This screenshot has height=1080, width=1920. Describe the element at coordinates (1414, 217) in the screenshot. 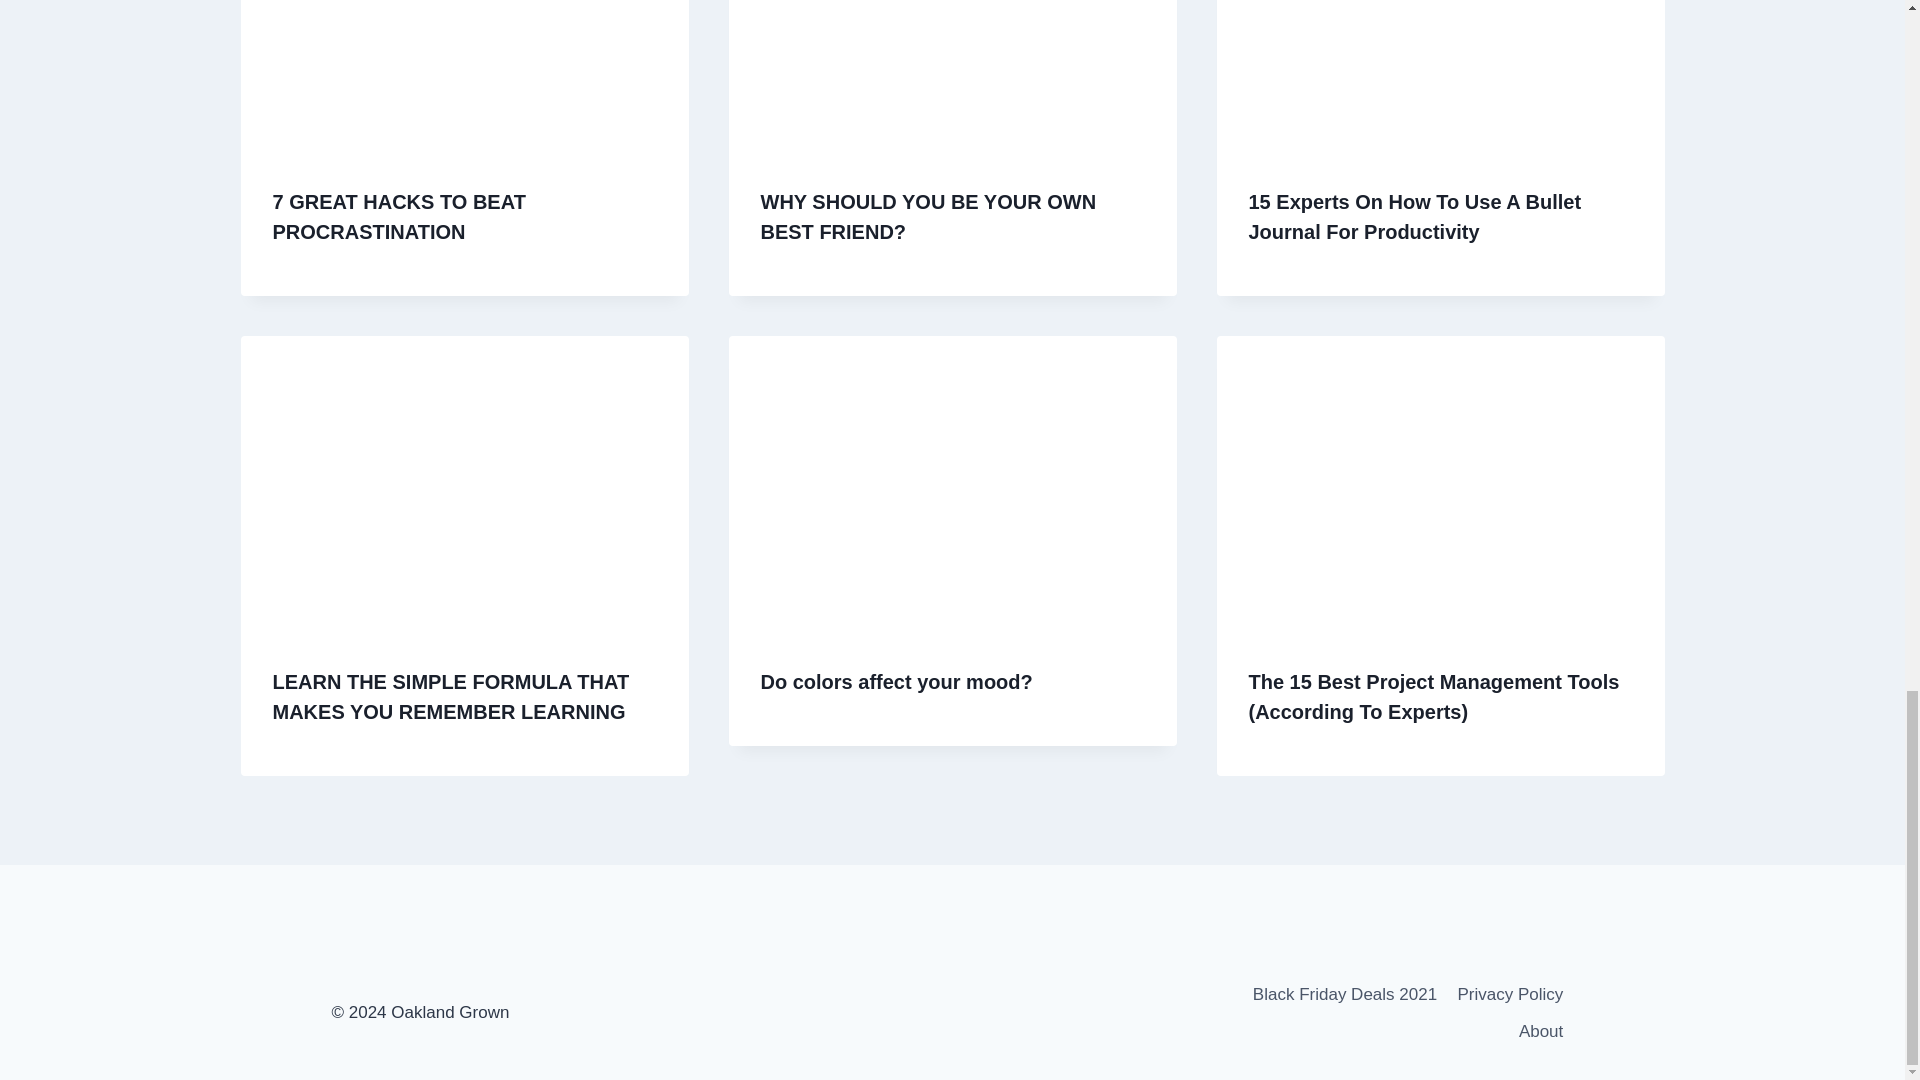

I see `15 Experts On How To Use A Bullet Journal For Productivity` at that location.